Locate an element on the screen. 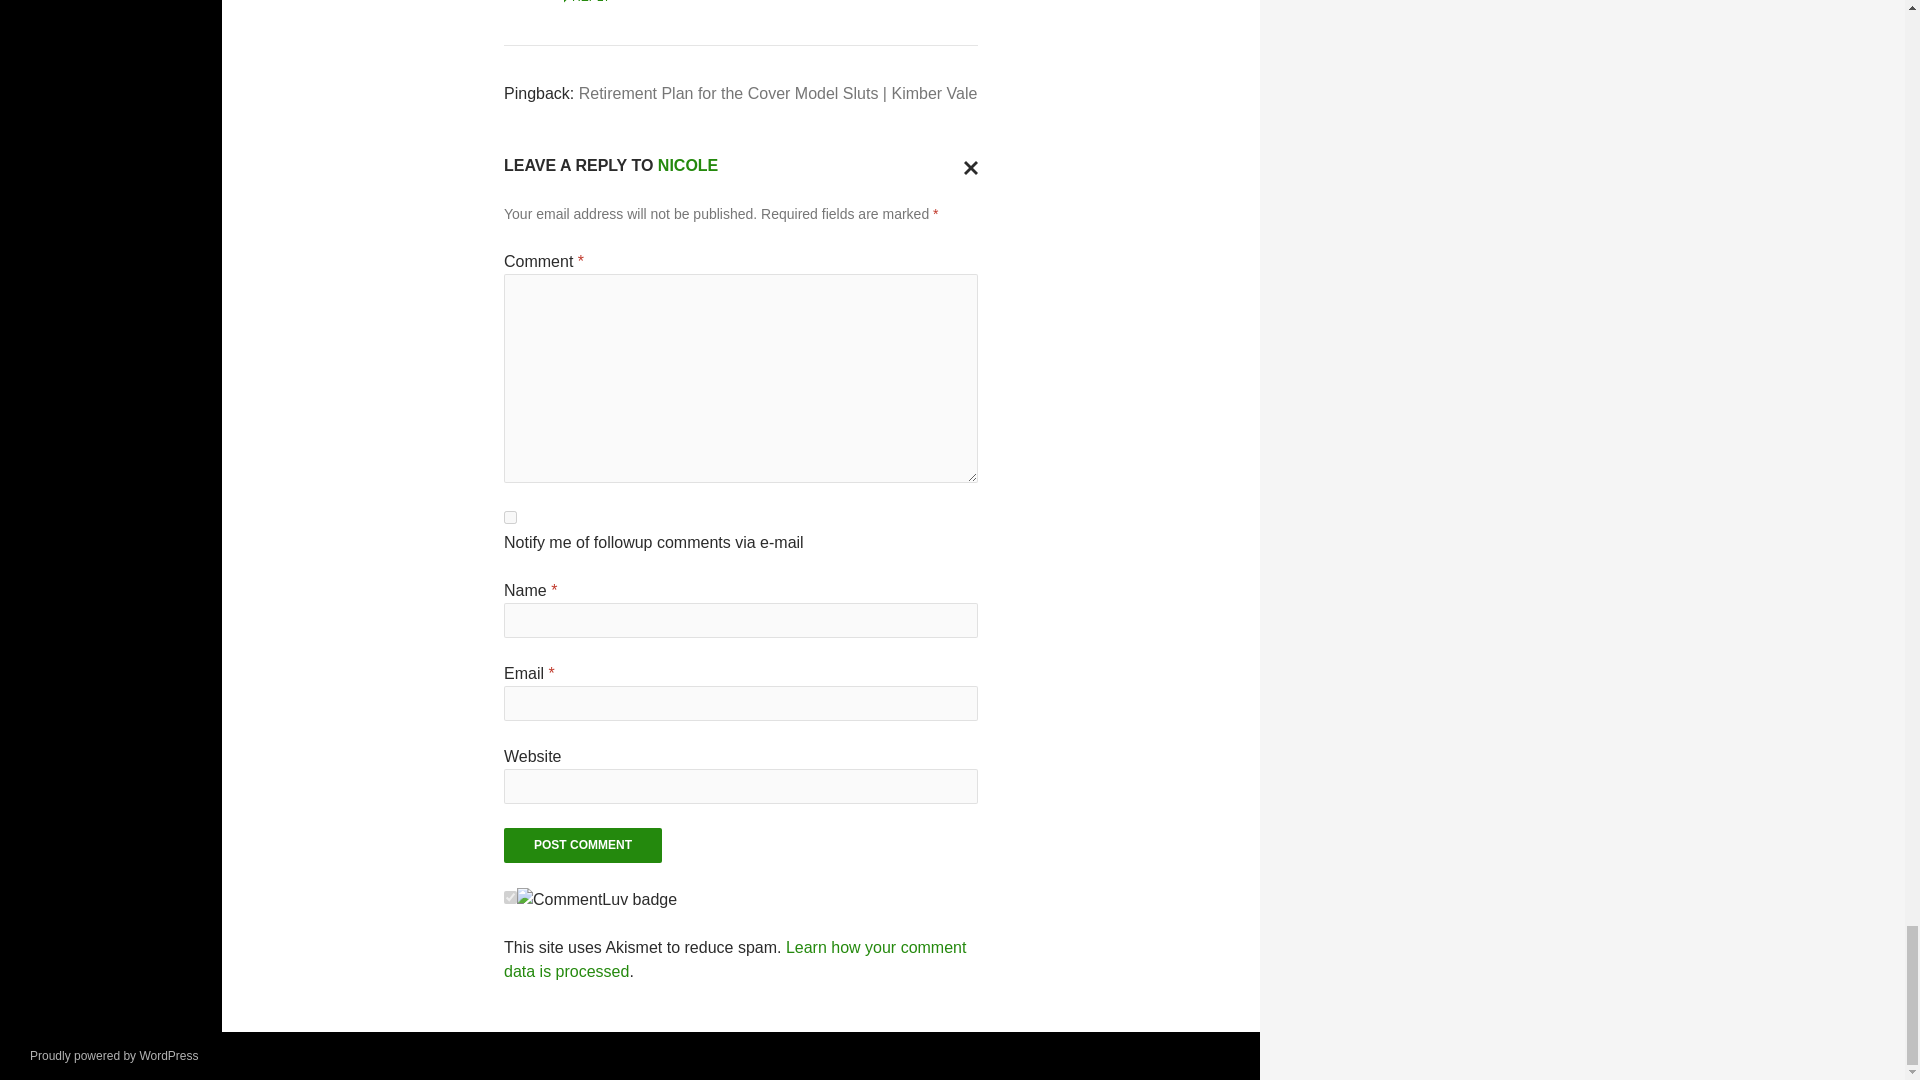 The width and height of the screenshot is (1920, 1080). Post Comment is located at coordinates (582, 845).